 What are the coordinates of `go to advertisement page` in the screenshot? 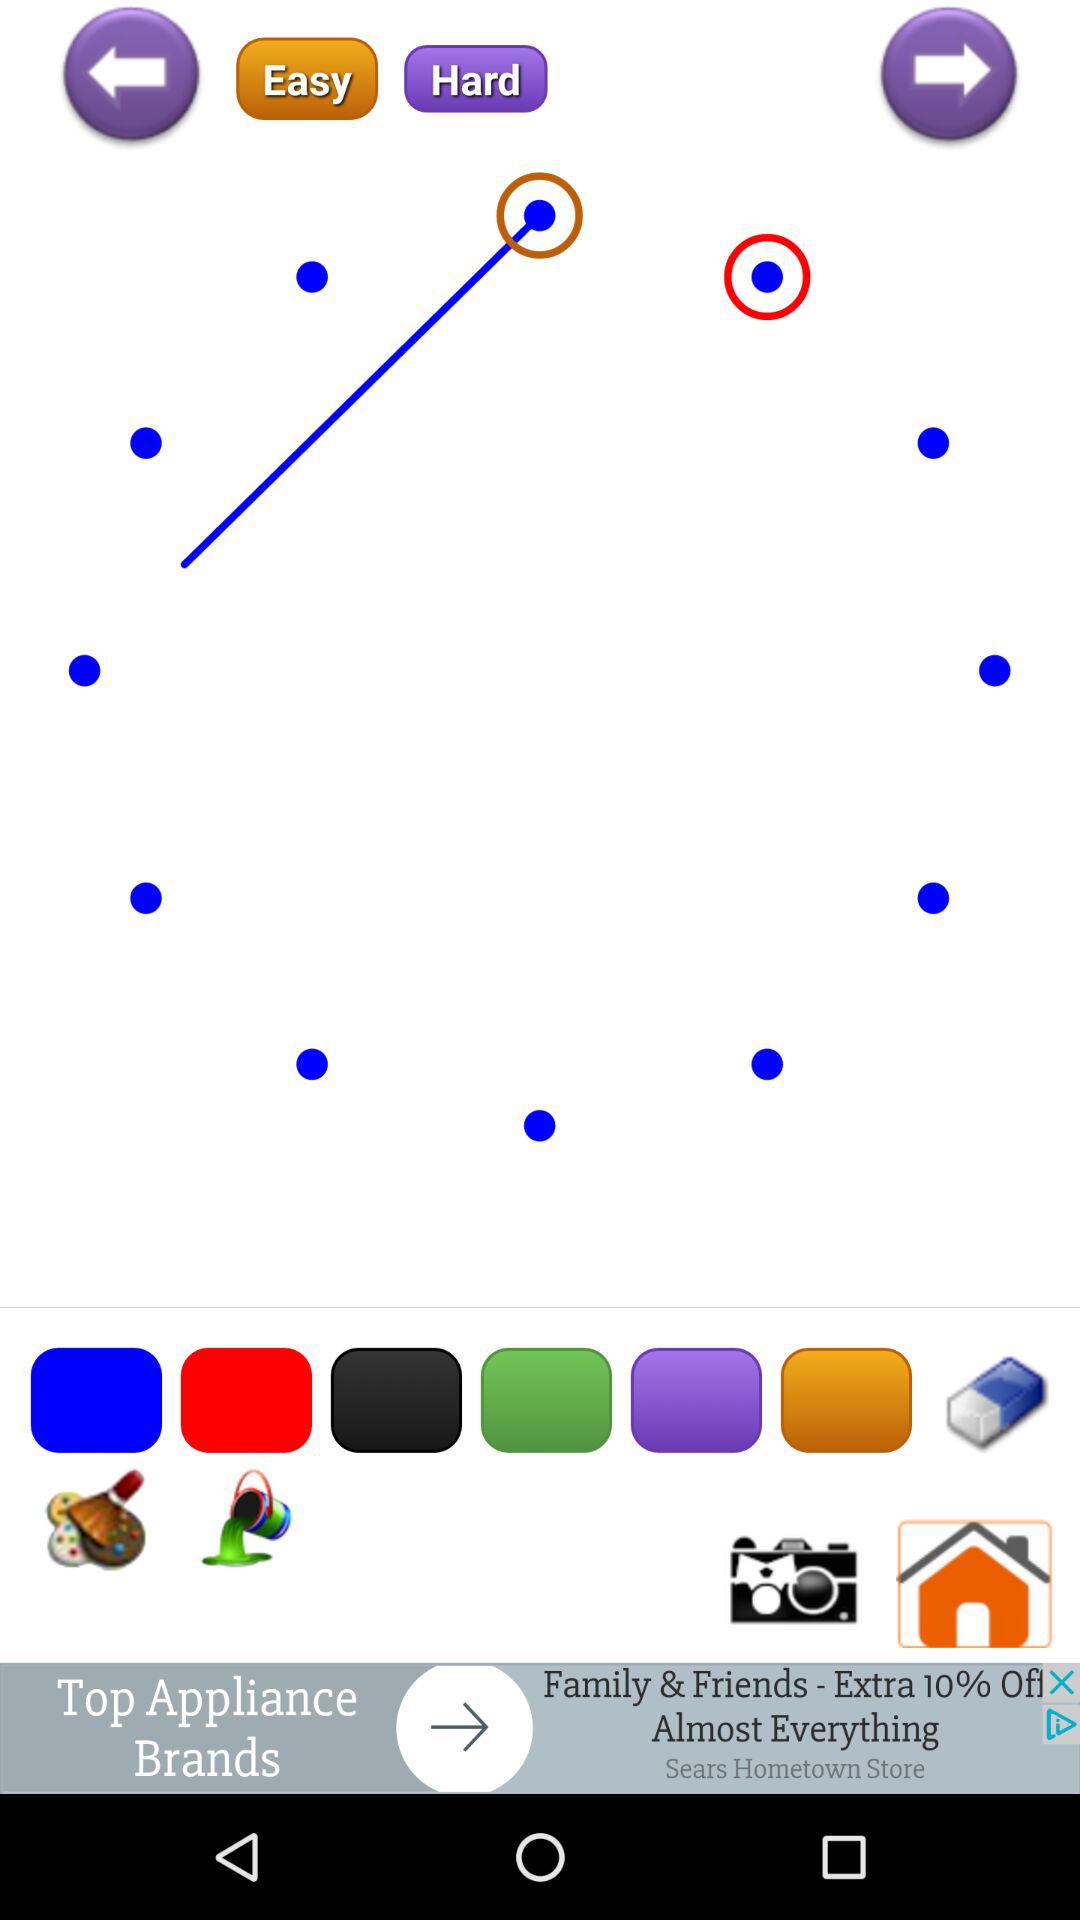 It's located at (540, 1728).